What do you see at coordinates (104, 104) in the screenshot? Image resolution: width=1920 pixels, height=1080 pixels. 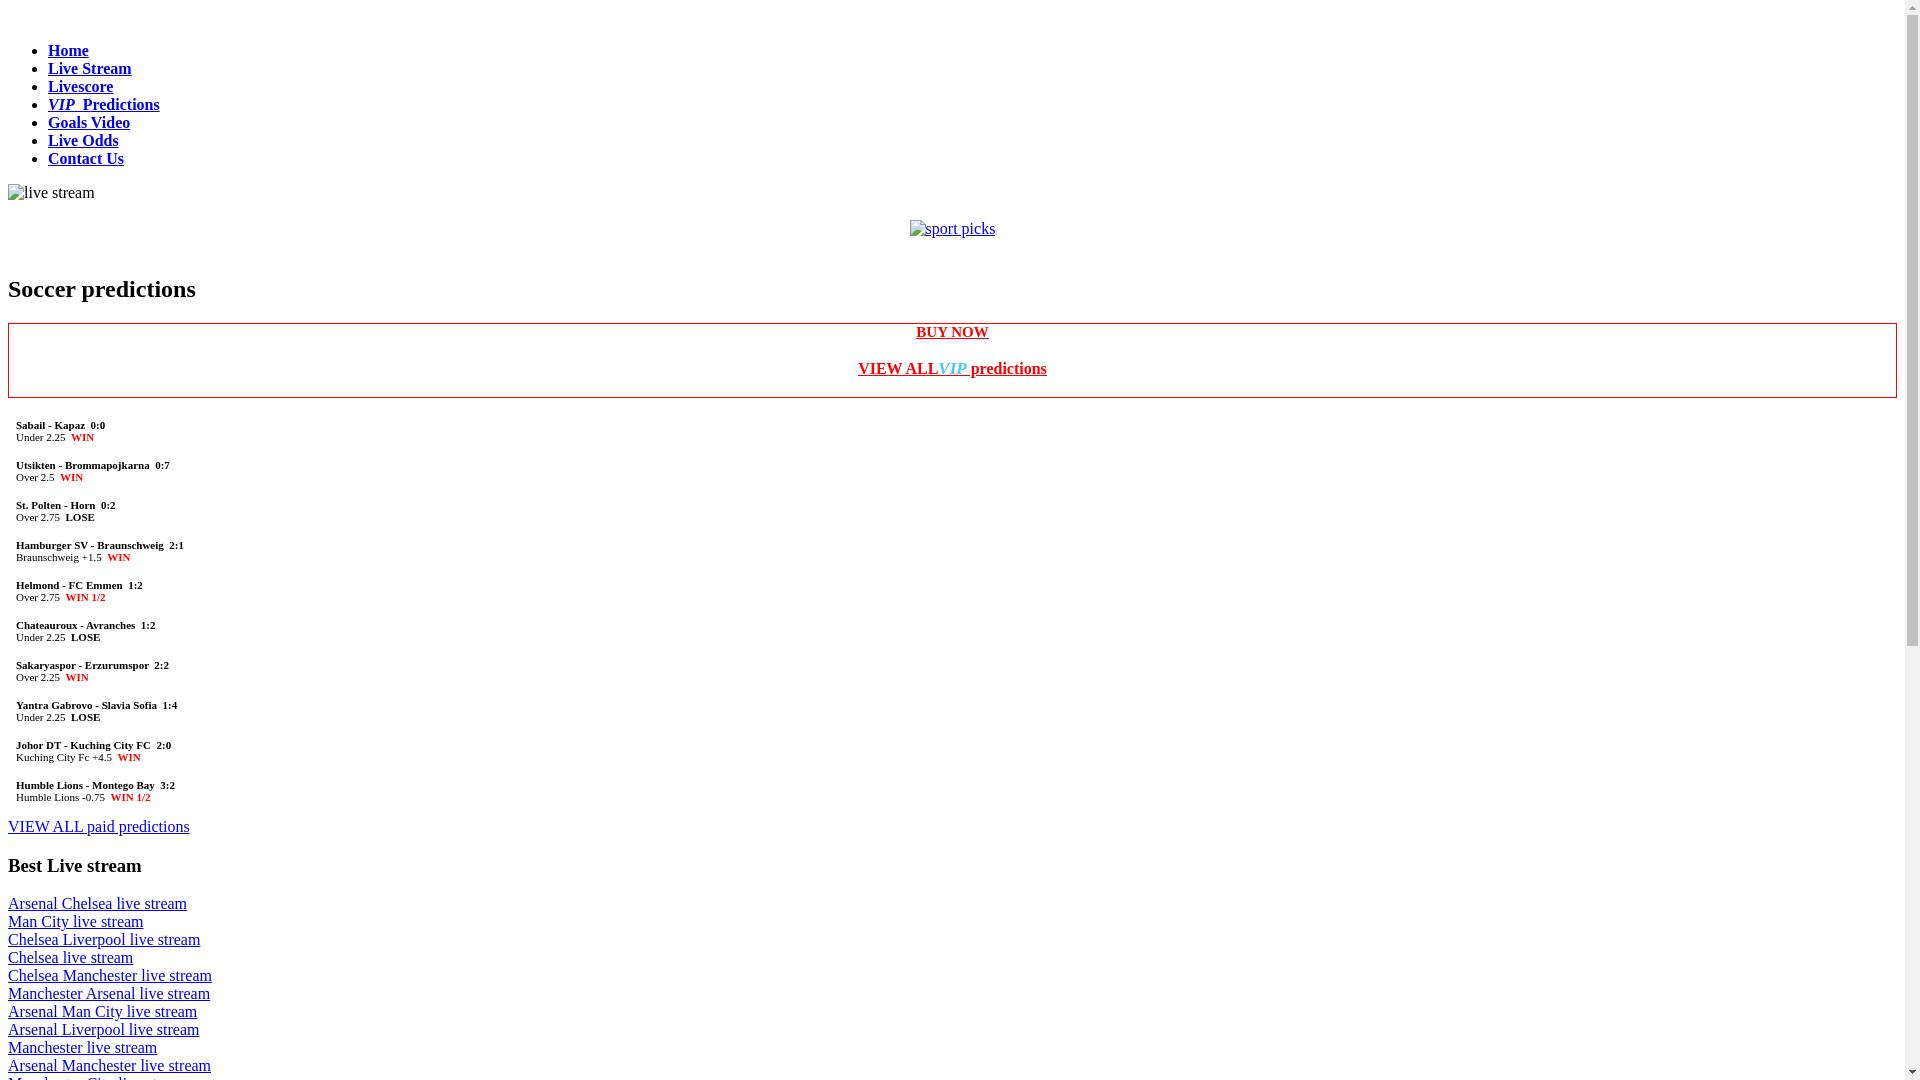 I see `VIP  Predictions` at bounding box center [104, 104].